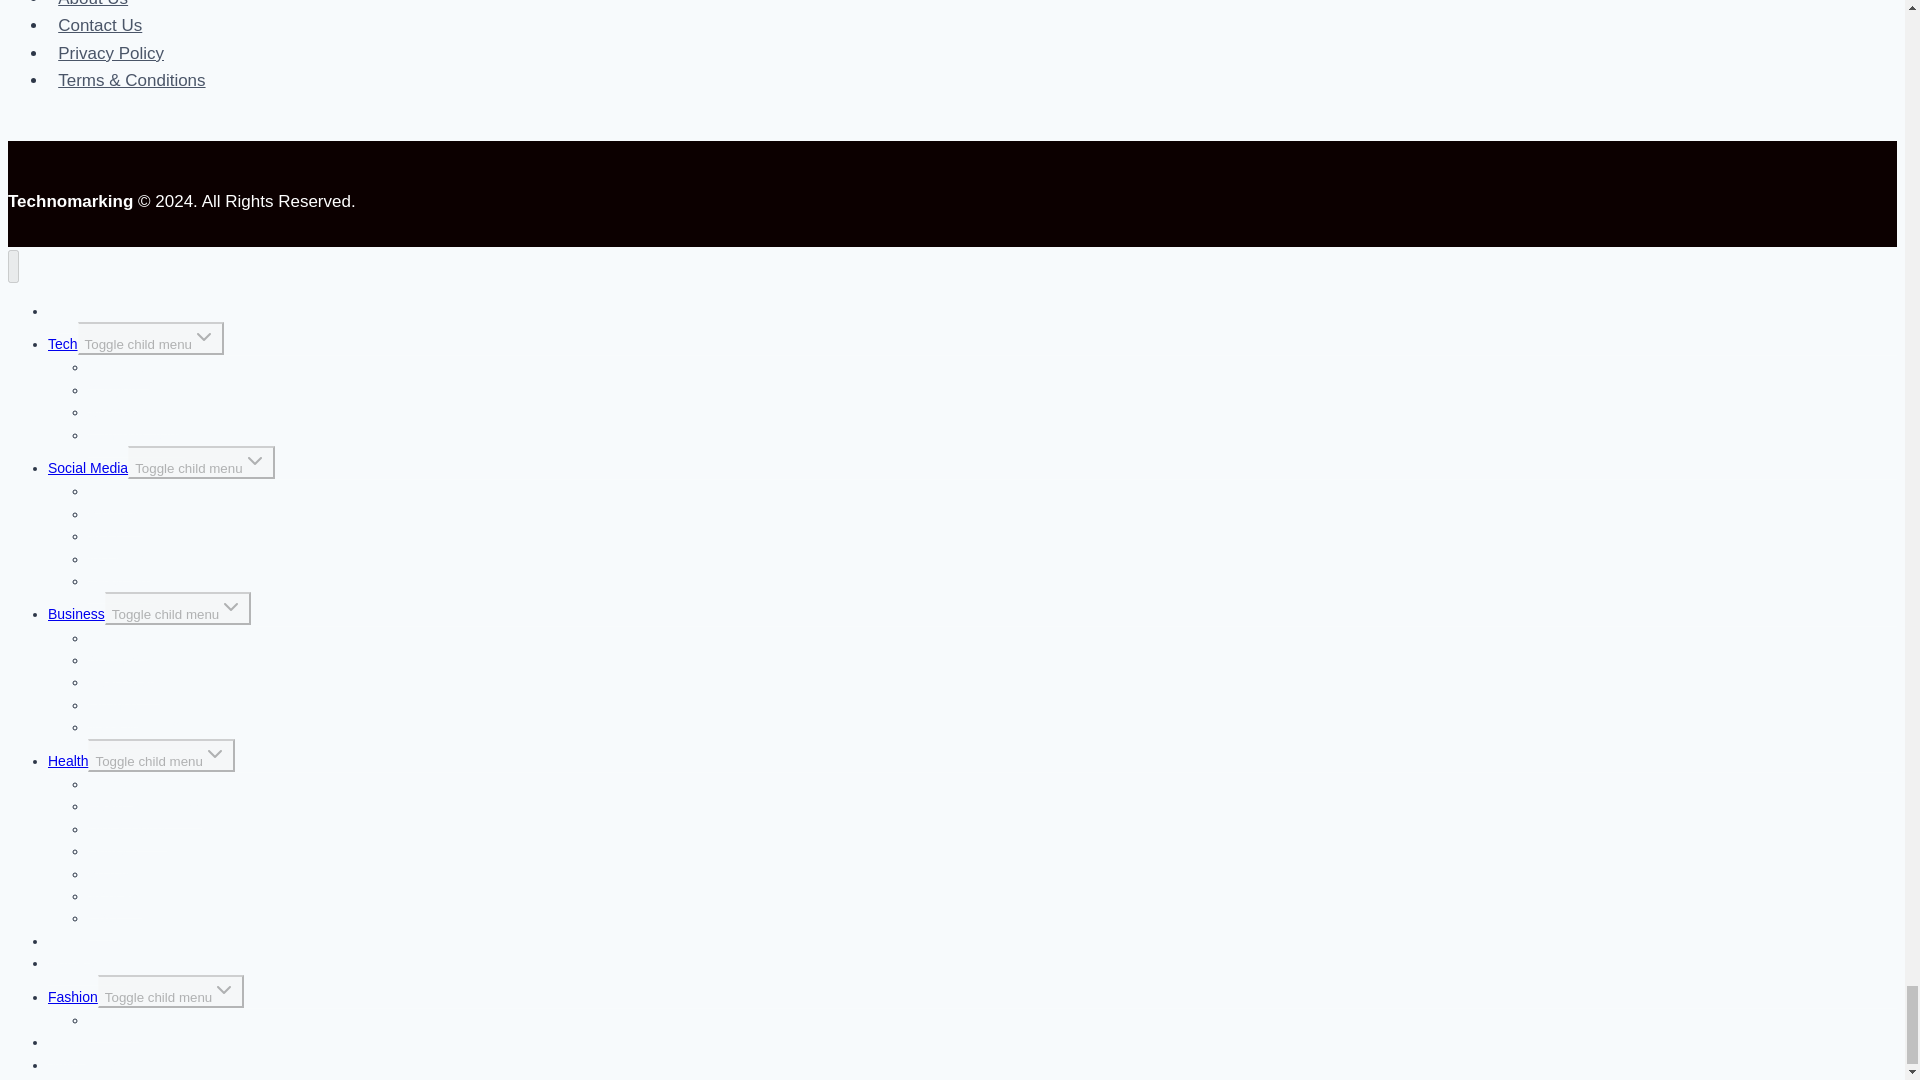  What do you see at coordinates (214, 753) in the screenshot?
I see `Expand` at bounding box center [214, 753].